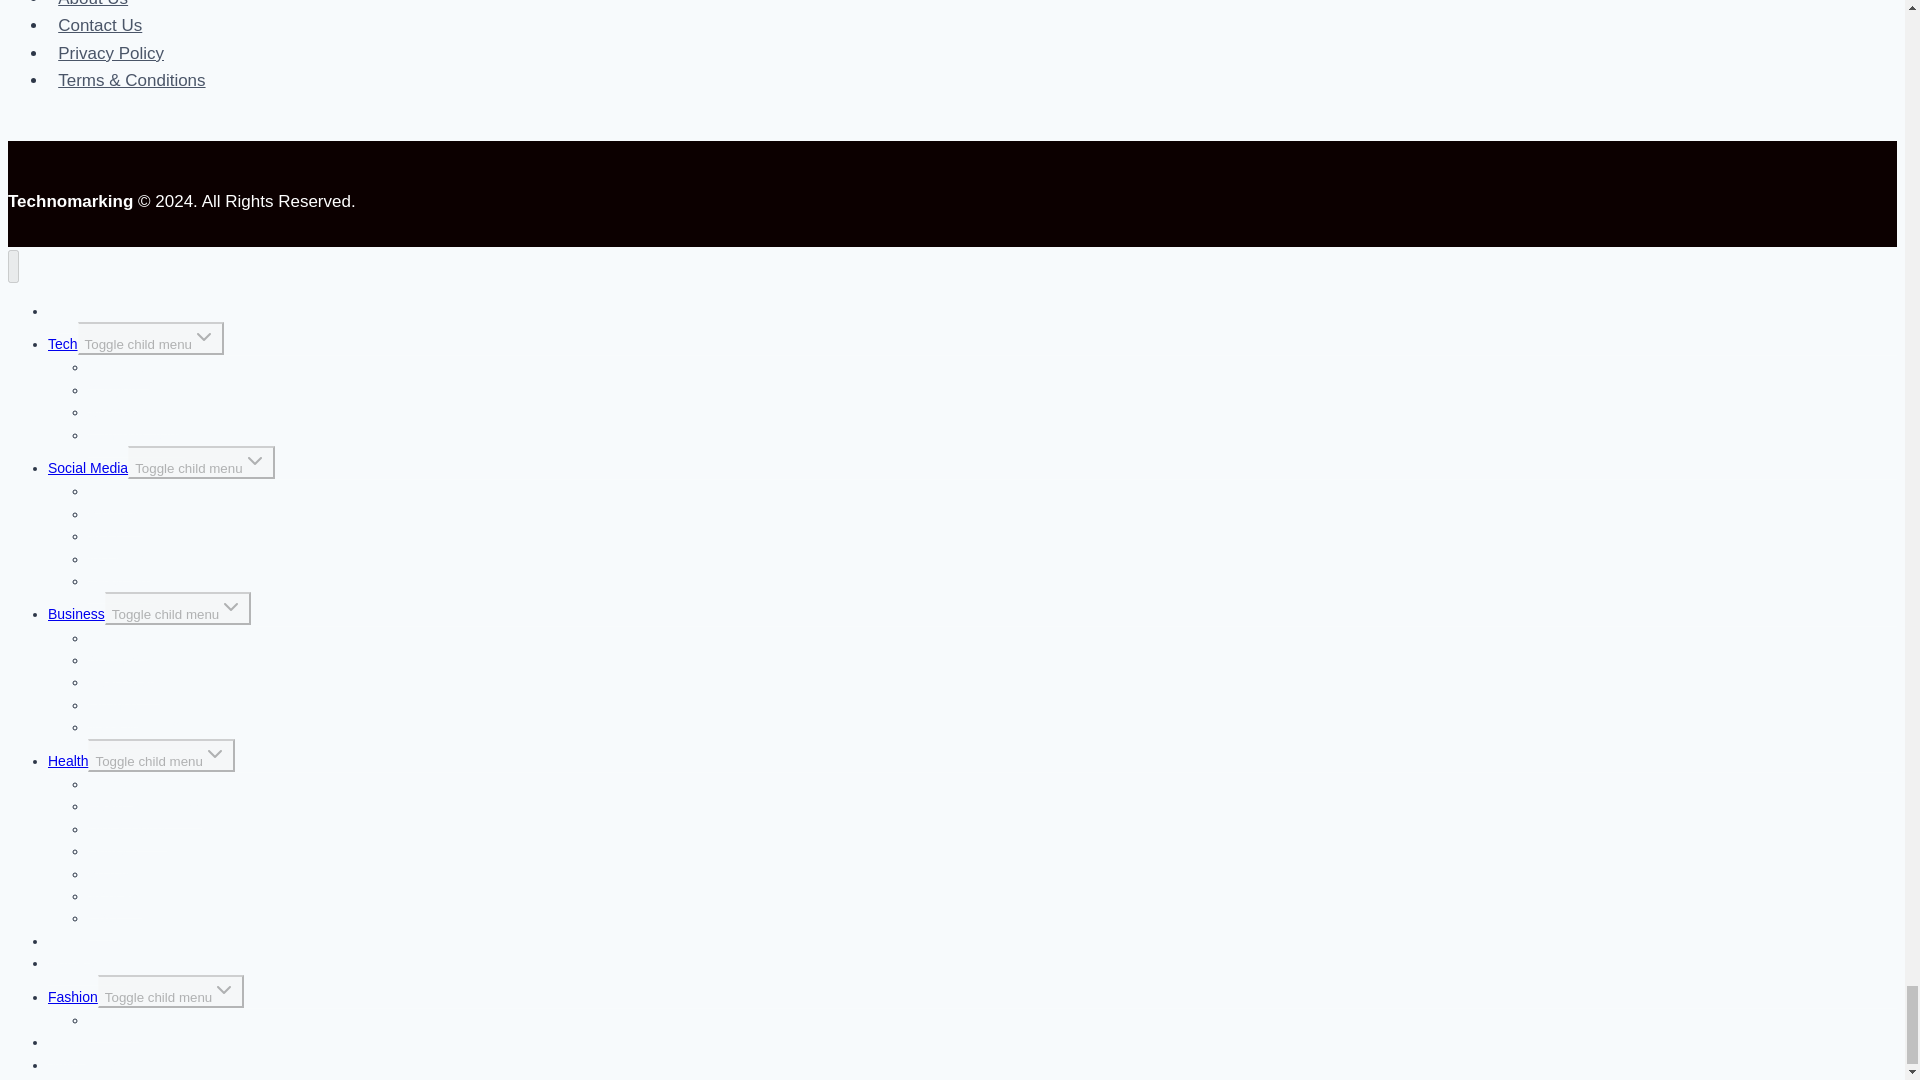  What do you see at coordinates (214, 753) in the screenshot?
I see `Expand` at bounding box center [214, 753].